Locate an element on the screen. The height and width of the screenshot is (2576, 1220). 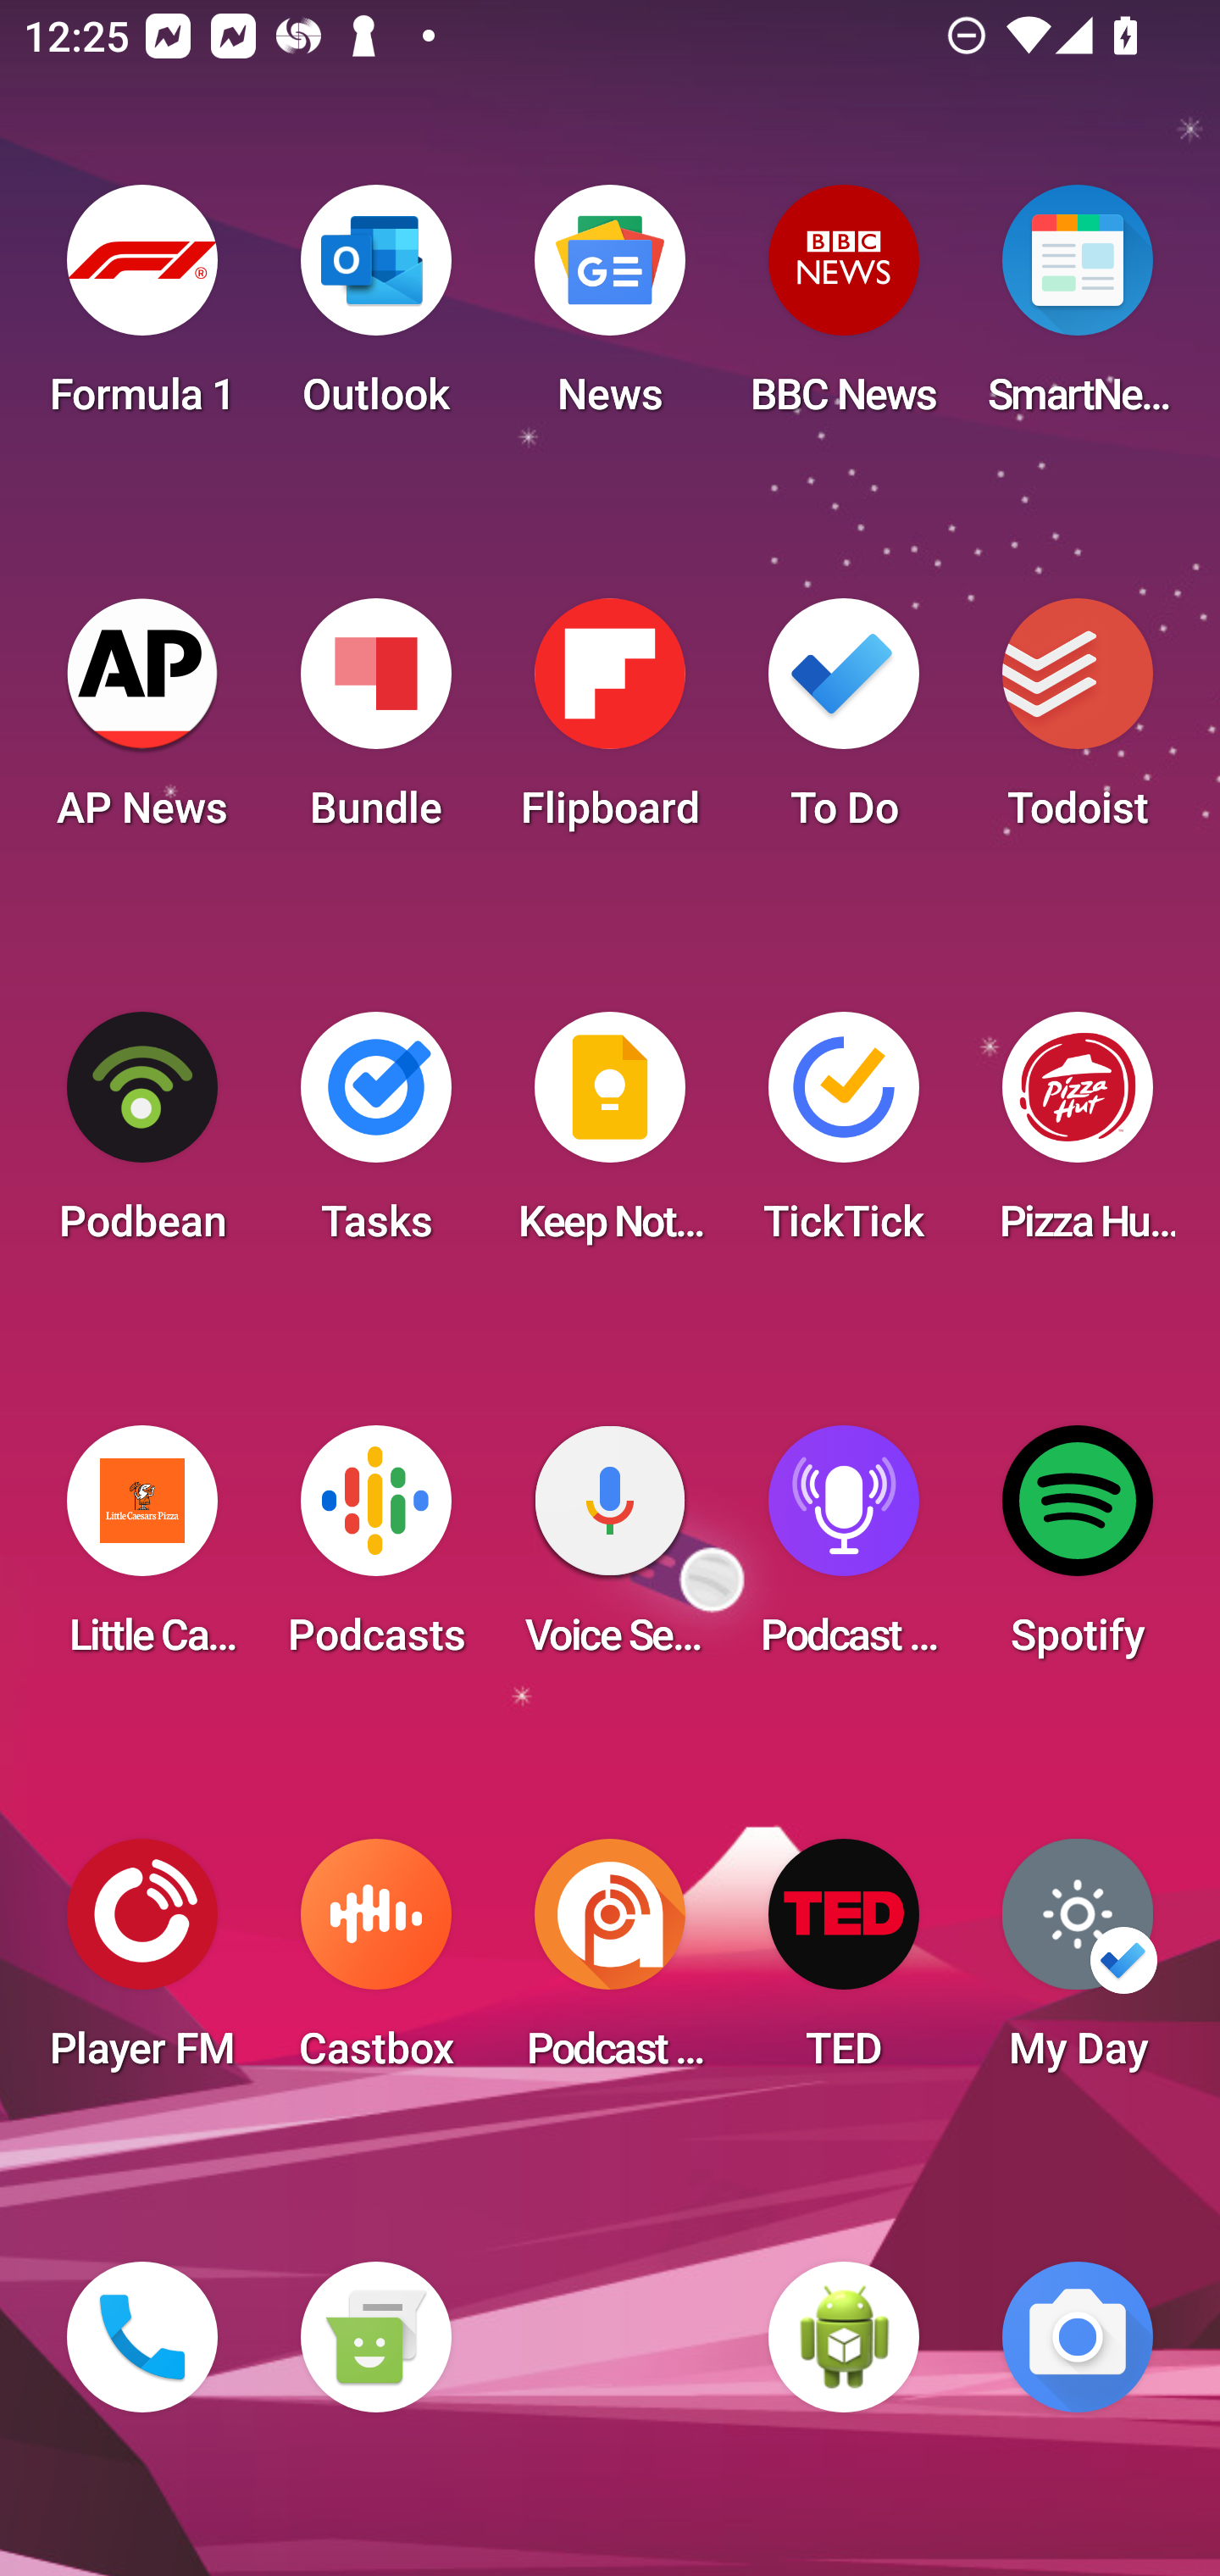
Podcasts is located at coordinates (375, 1551).